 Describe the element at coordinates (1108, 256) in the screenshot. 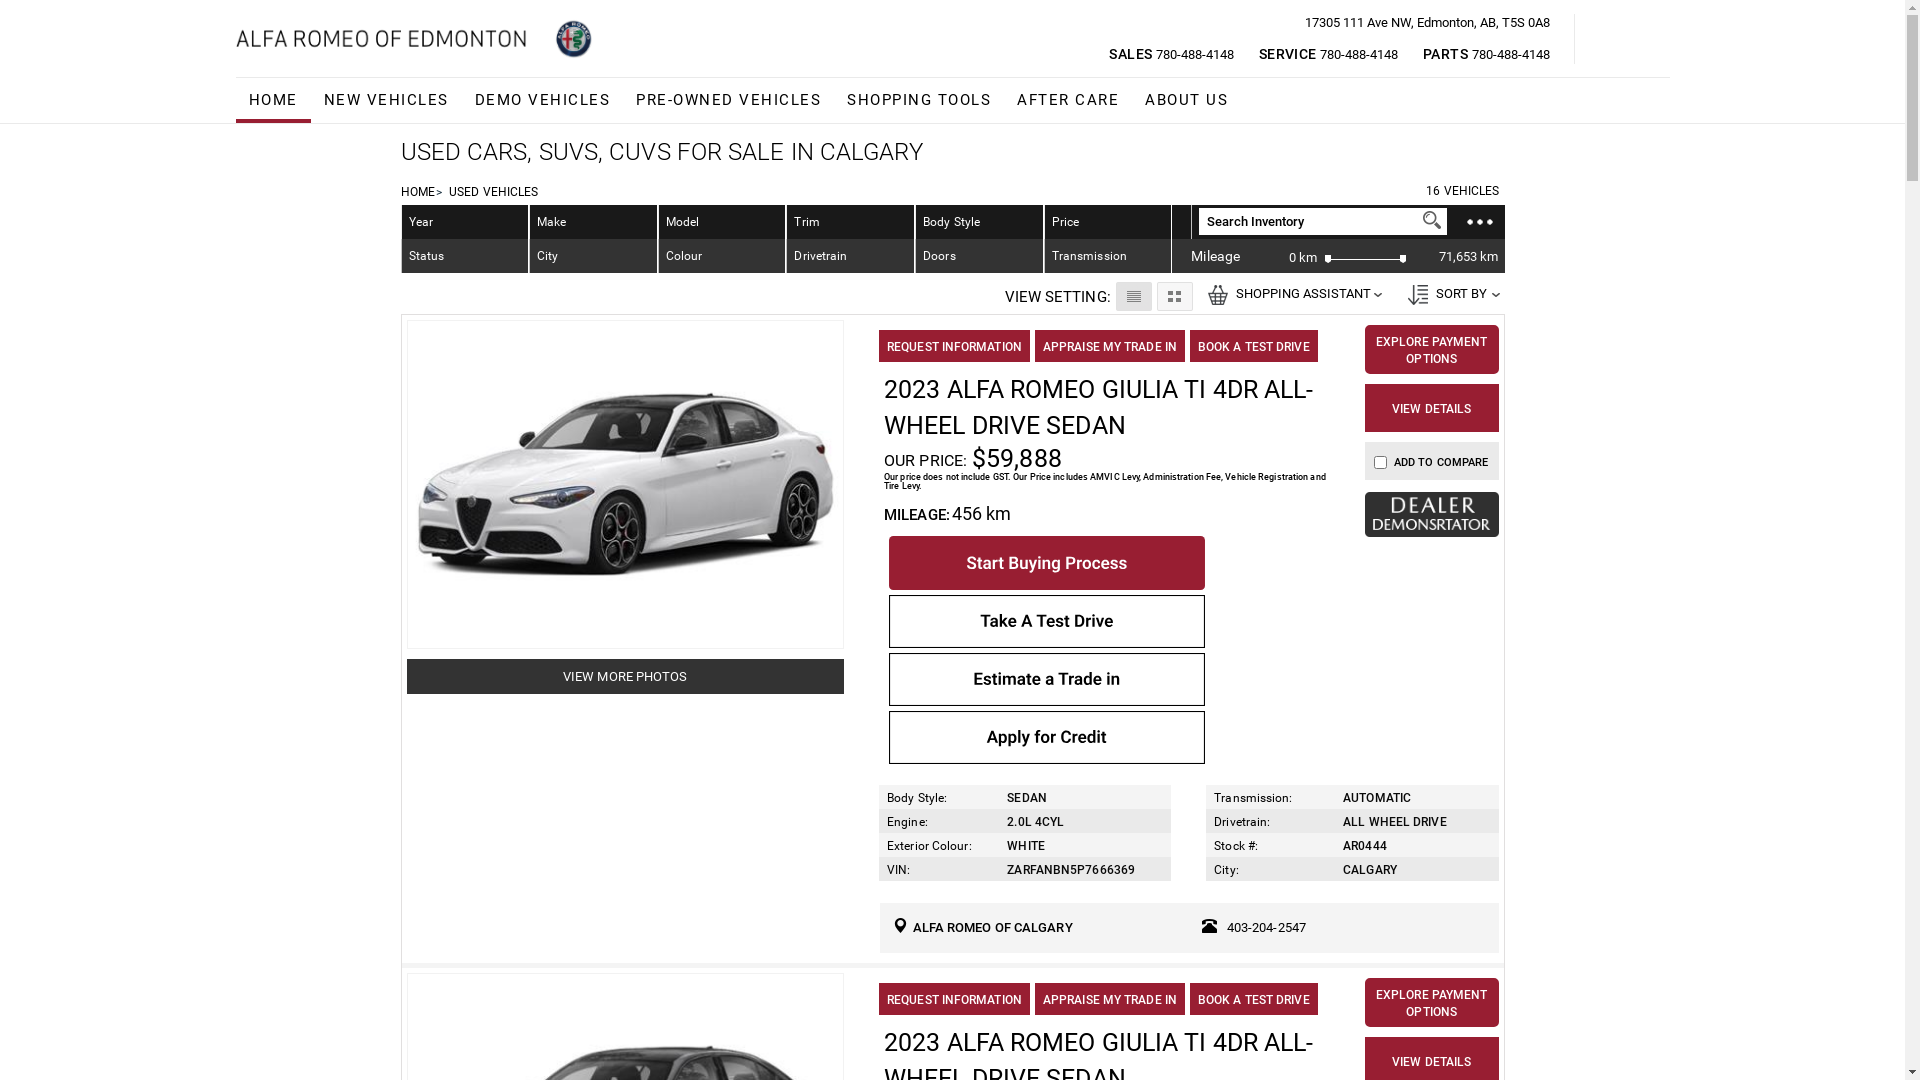

I see `Transmission` at that location.